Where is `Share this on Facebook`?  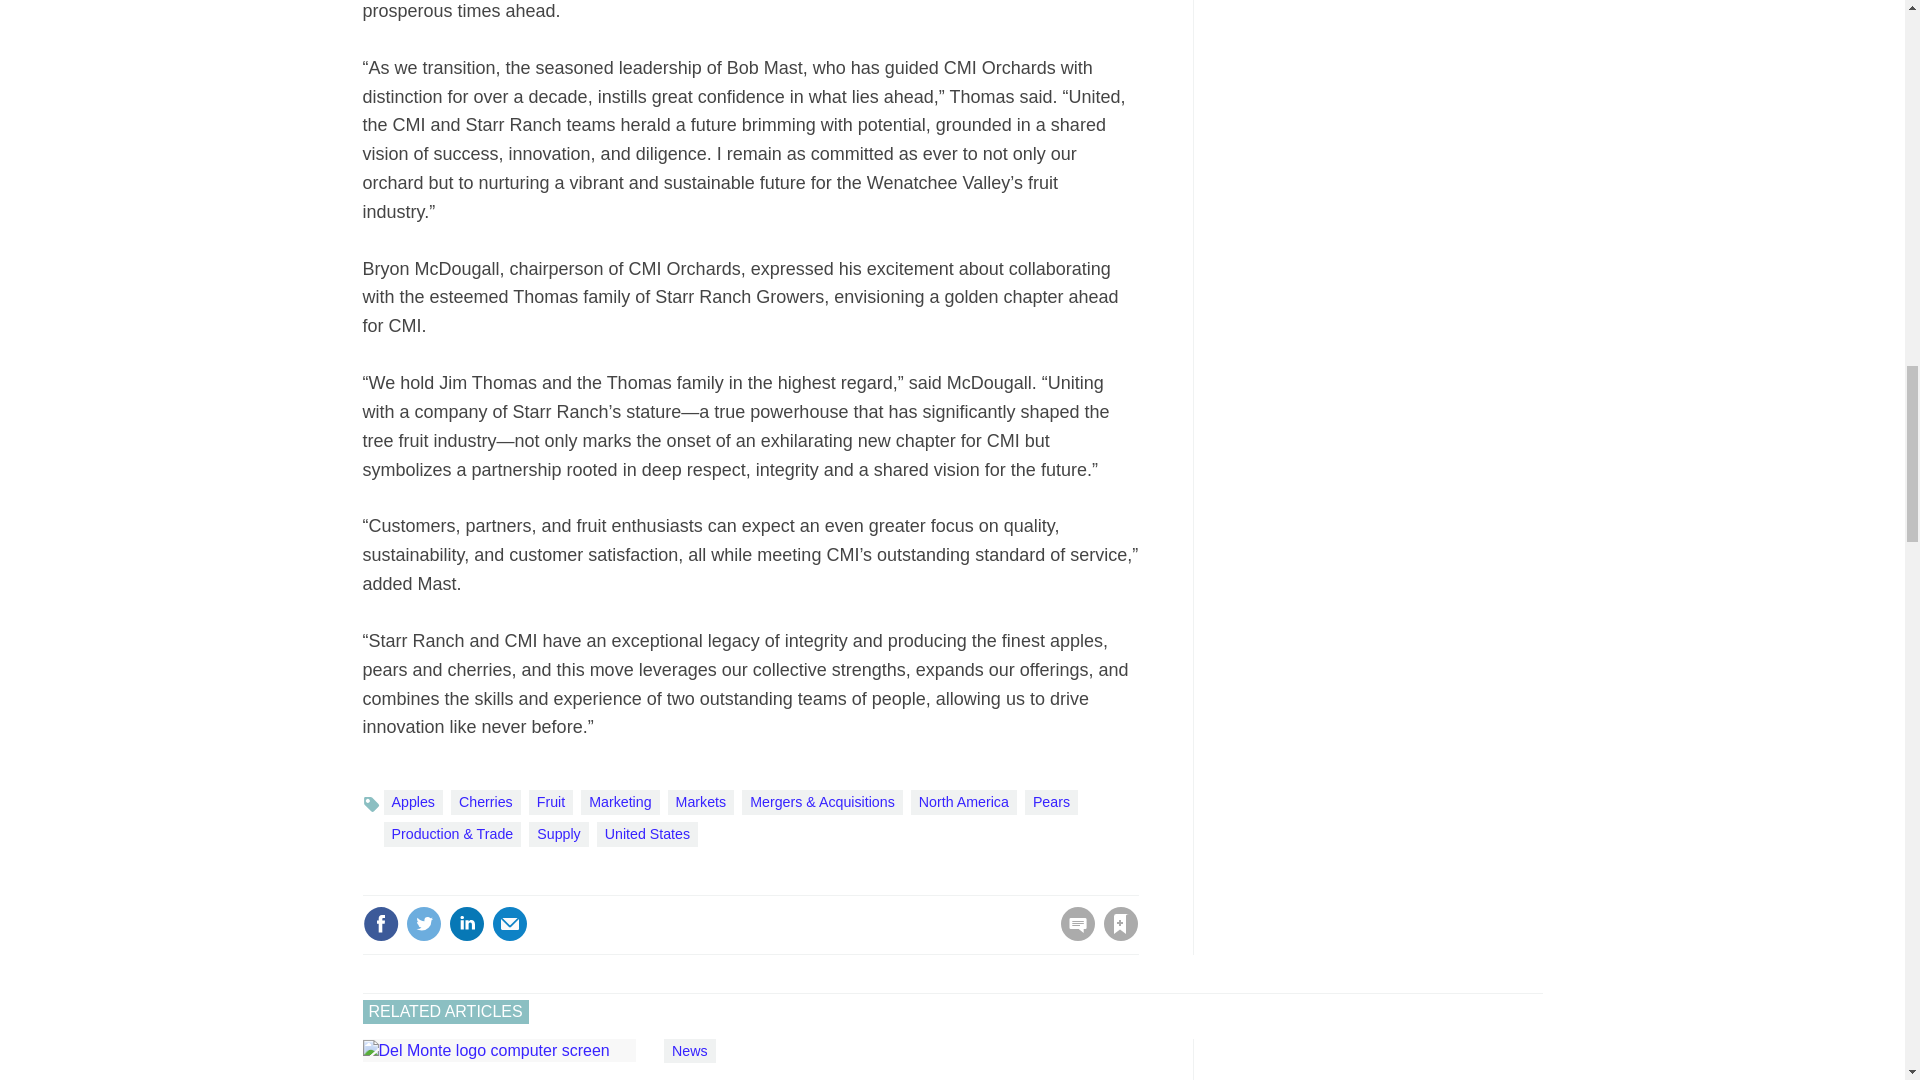
Share this on Facebook is located at coordinates (380, 924).